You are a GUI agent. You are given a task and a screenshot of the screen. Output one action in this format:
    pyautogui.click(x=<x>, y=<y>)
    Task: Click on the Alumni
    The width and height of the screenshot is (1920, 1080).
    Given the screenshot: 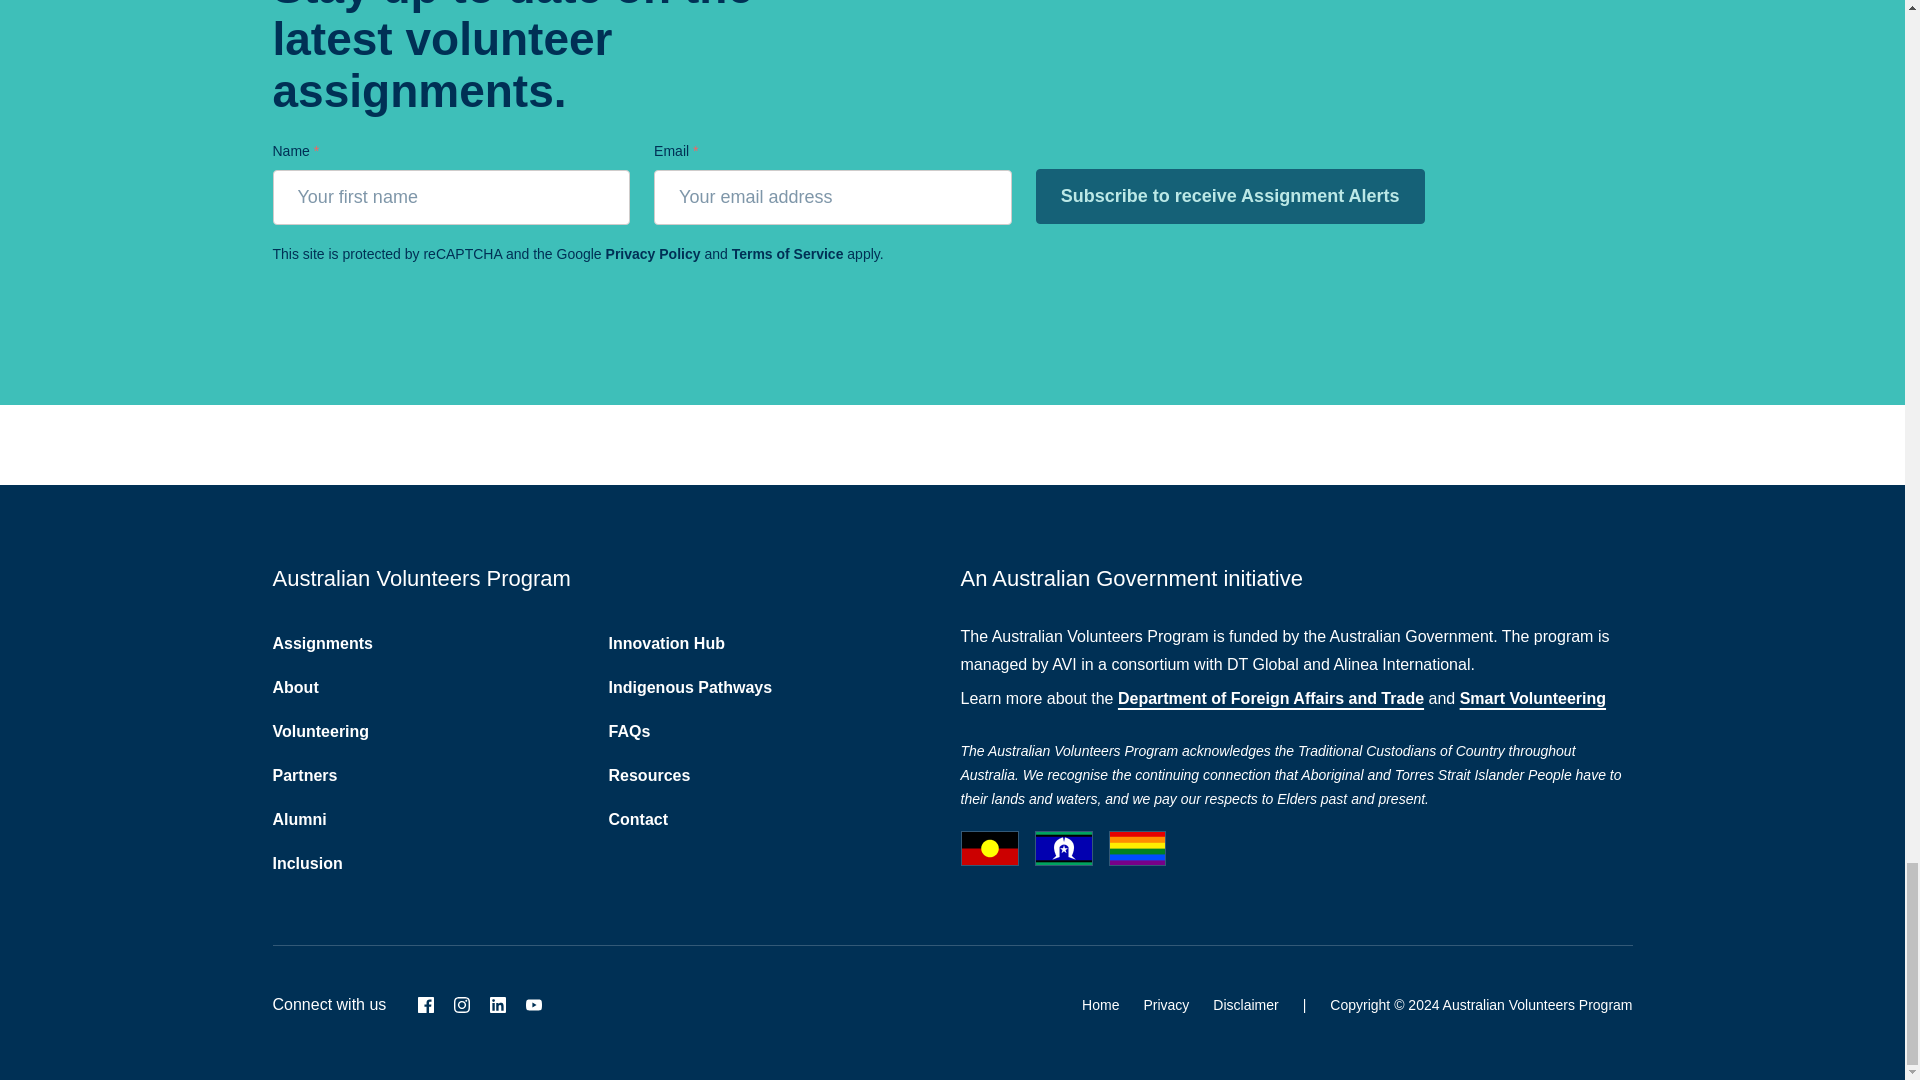 What is the action you would take?
    pyautogui.click(x=299, y=820)
    